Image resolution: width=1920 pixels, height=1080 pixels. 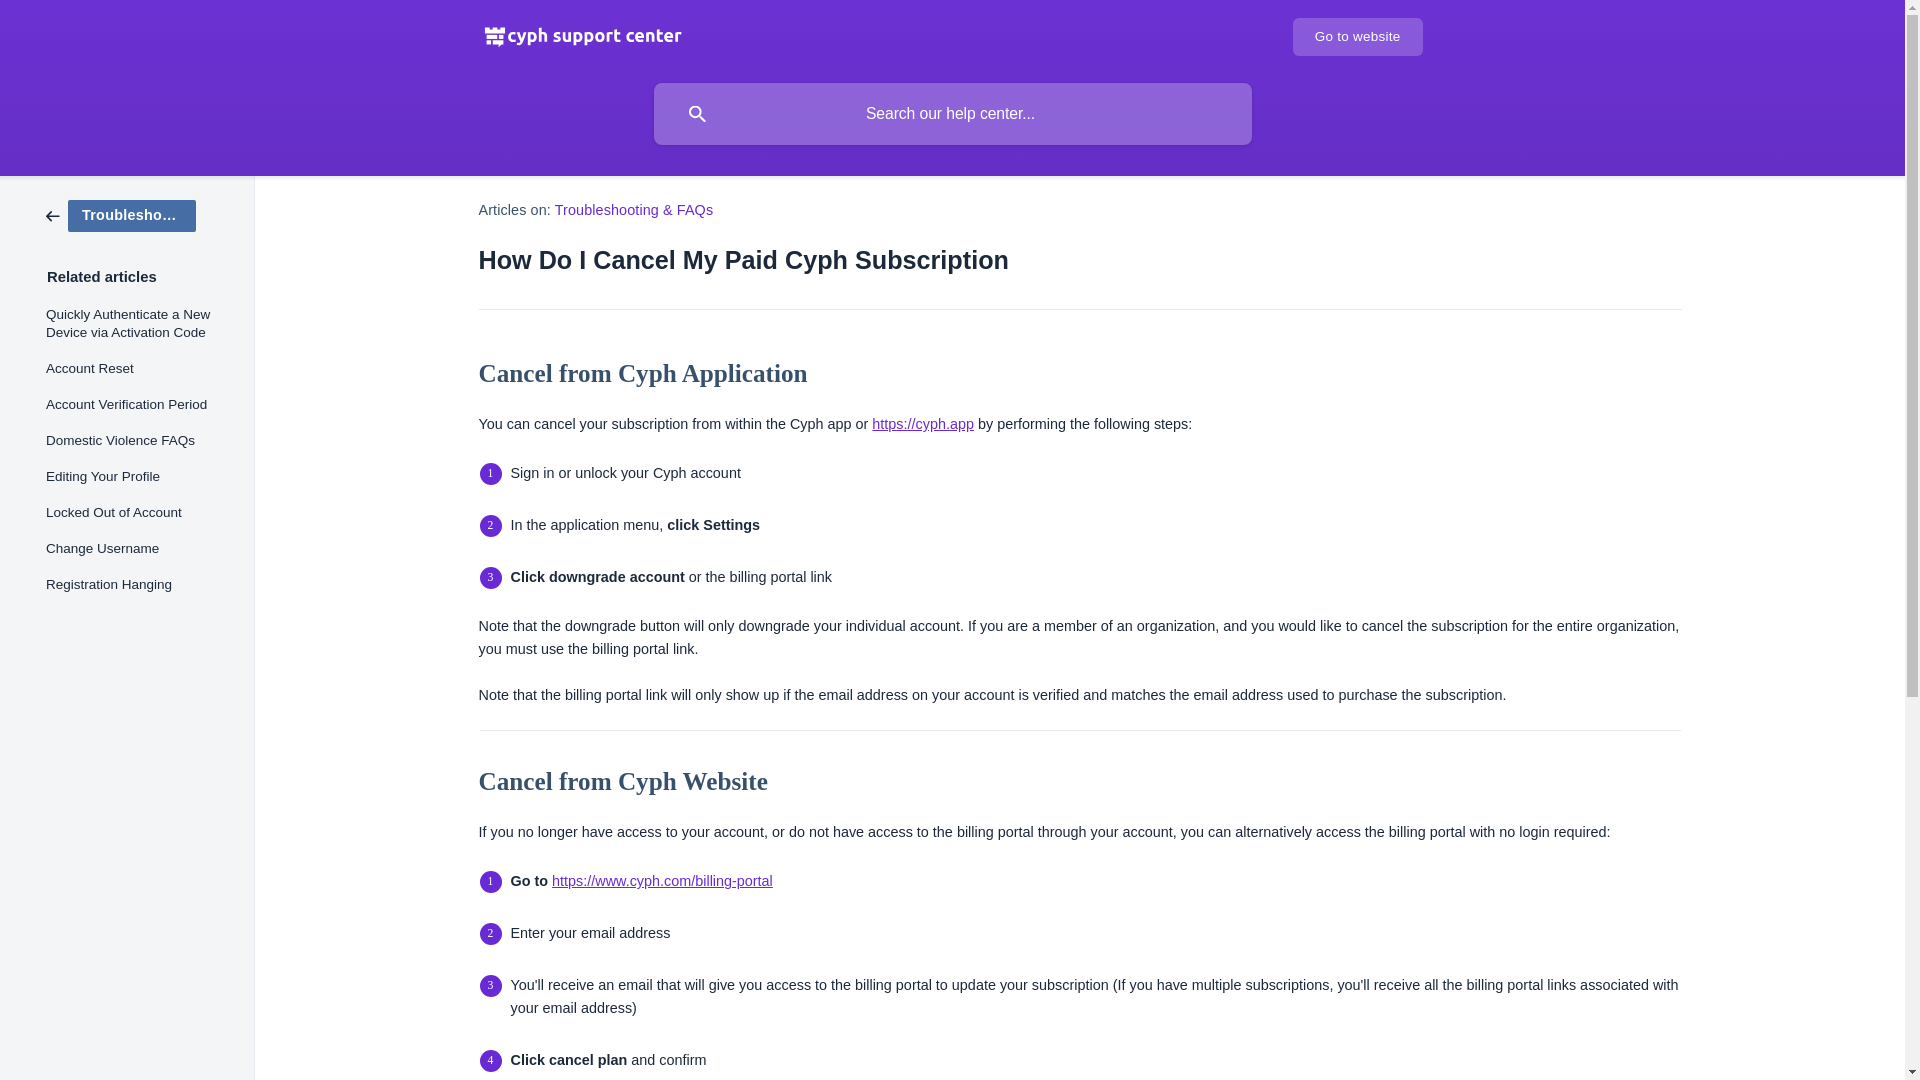 I want to click on Go to website, so click(x=1357, y=37).